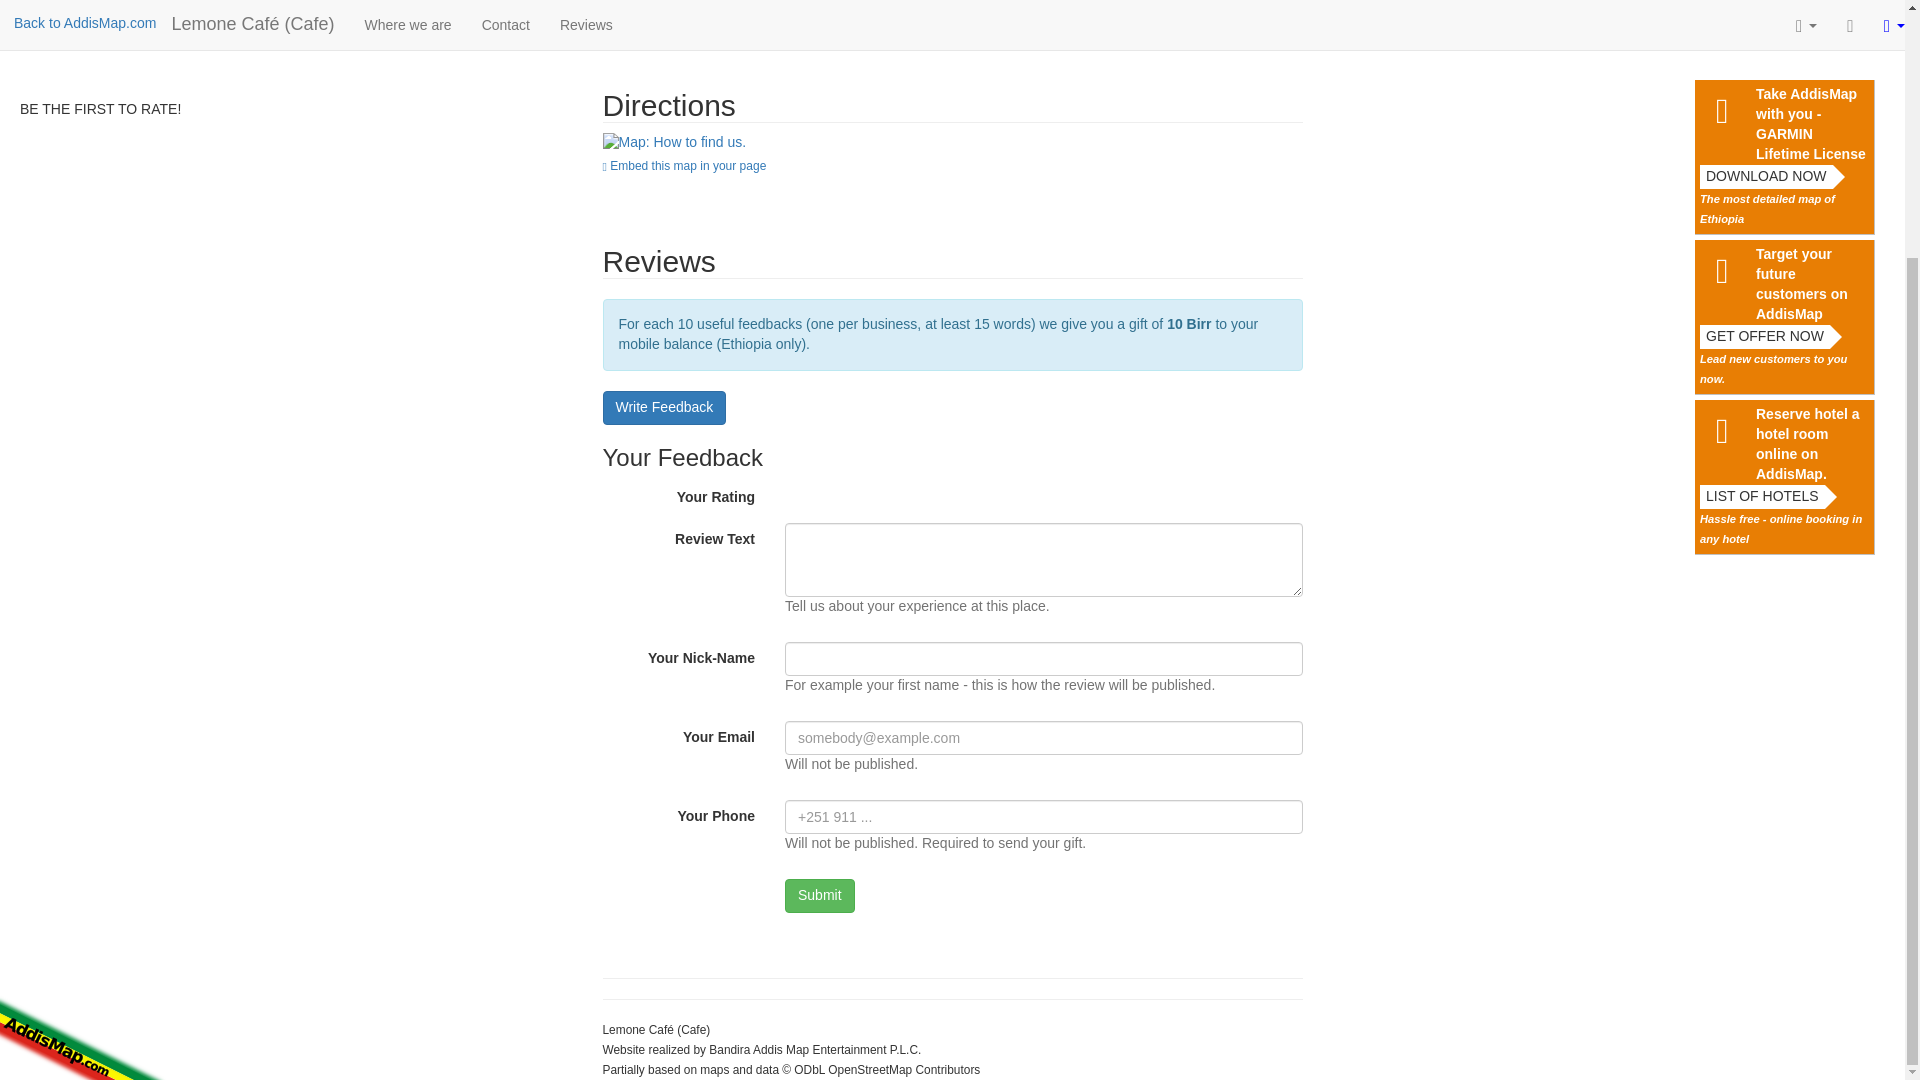  What do you see at coordinates (1762, 171) in the screenshot?
I see `LIST OF HOTELS` at bounding box center [1762, 171].